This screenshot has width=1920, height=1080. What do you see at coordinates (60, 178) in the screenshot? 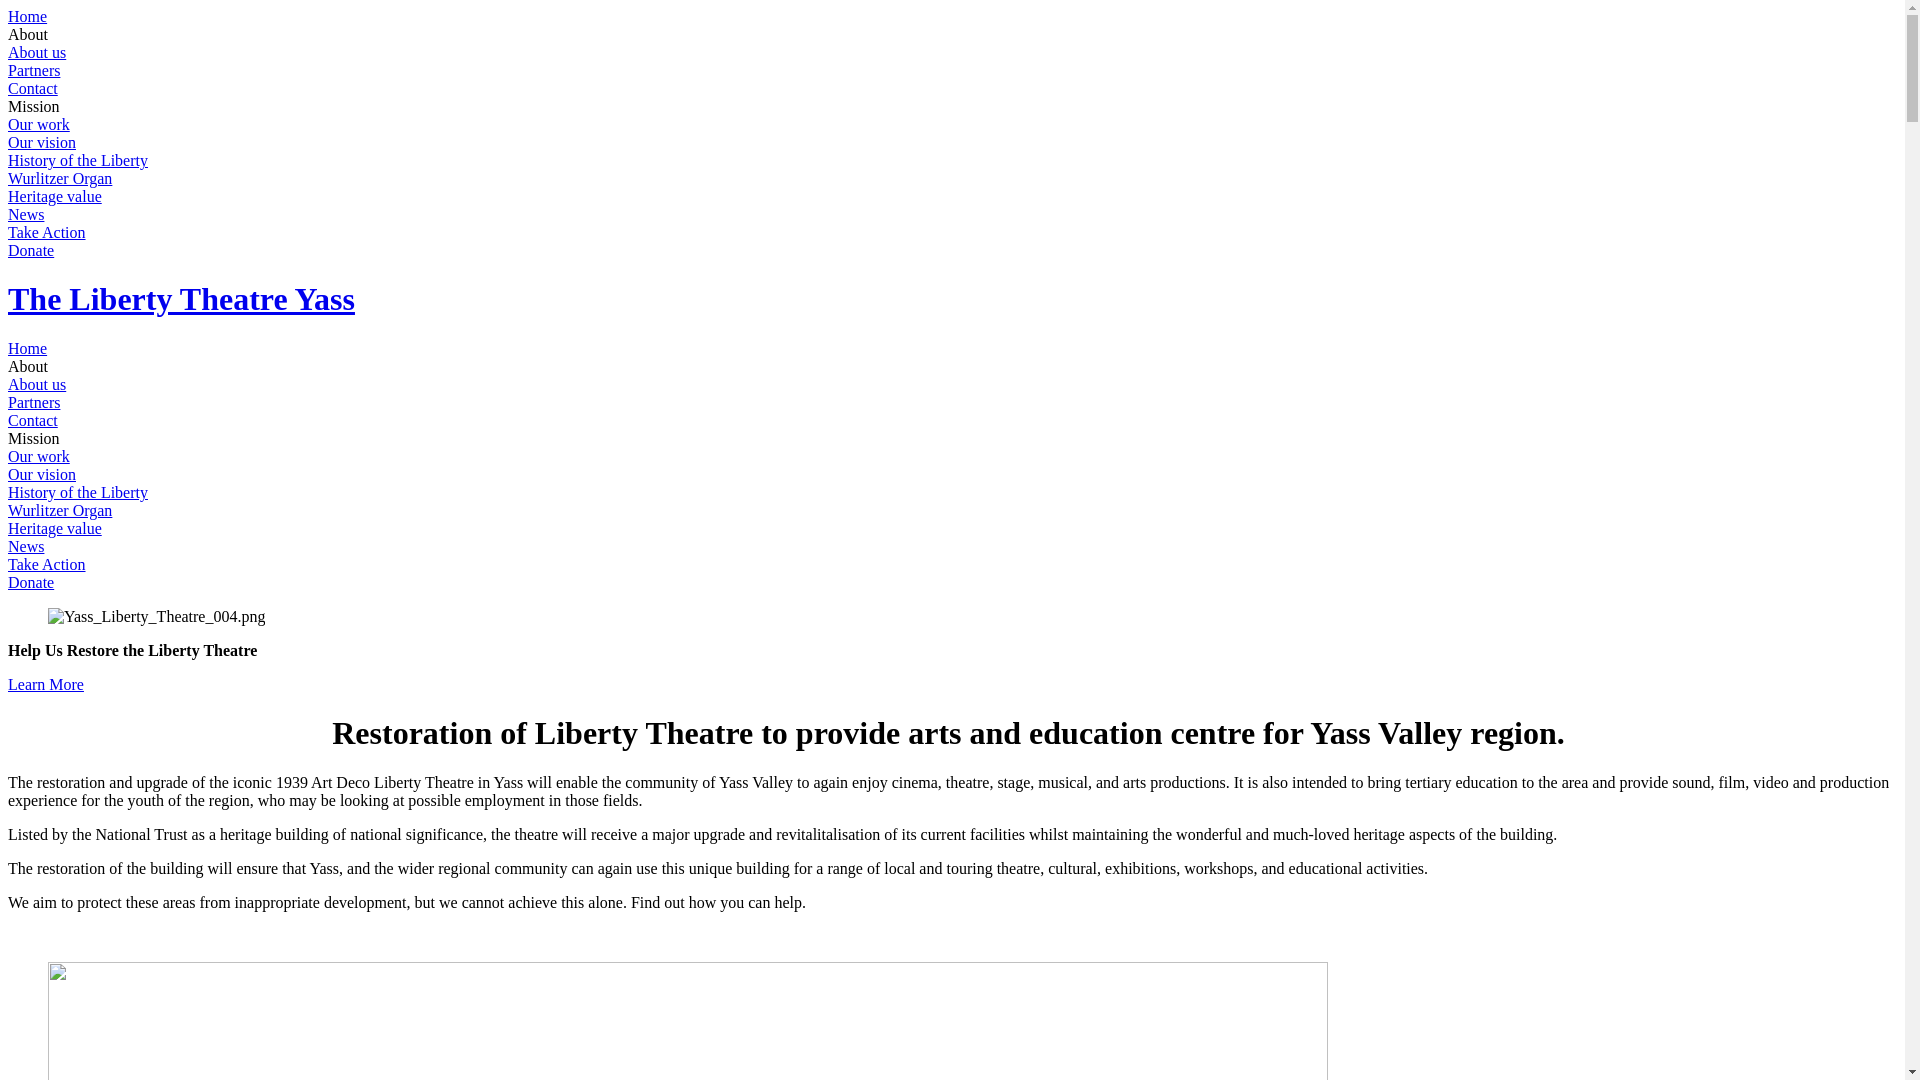
I see `Wurlitzer Organ` at bounding box center [60, 178].